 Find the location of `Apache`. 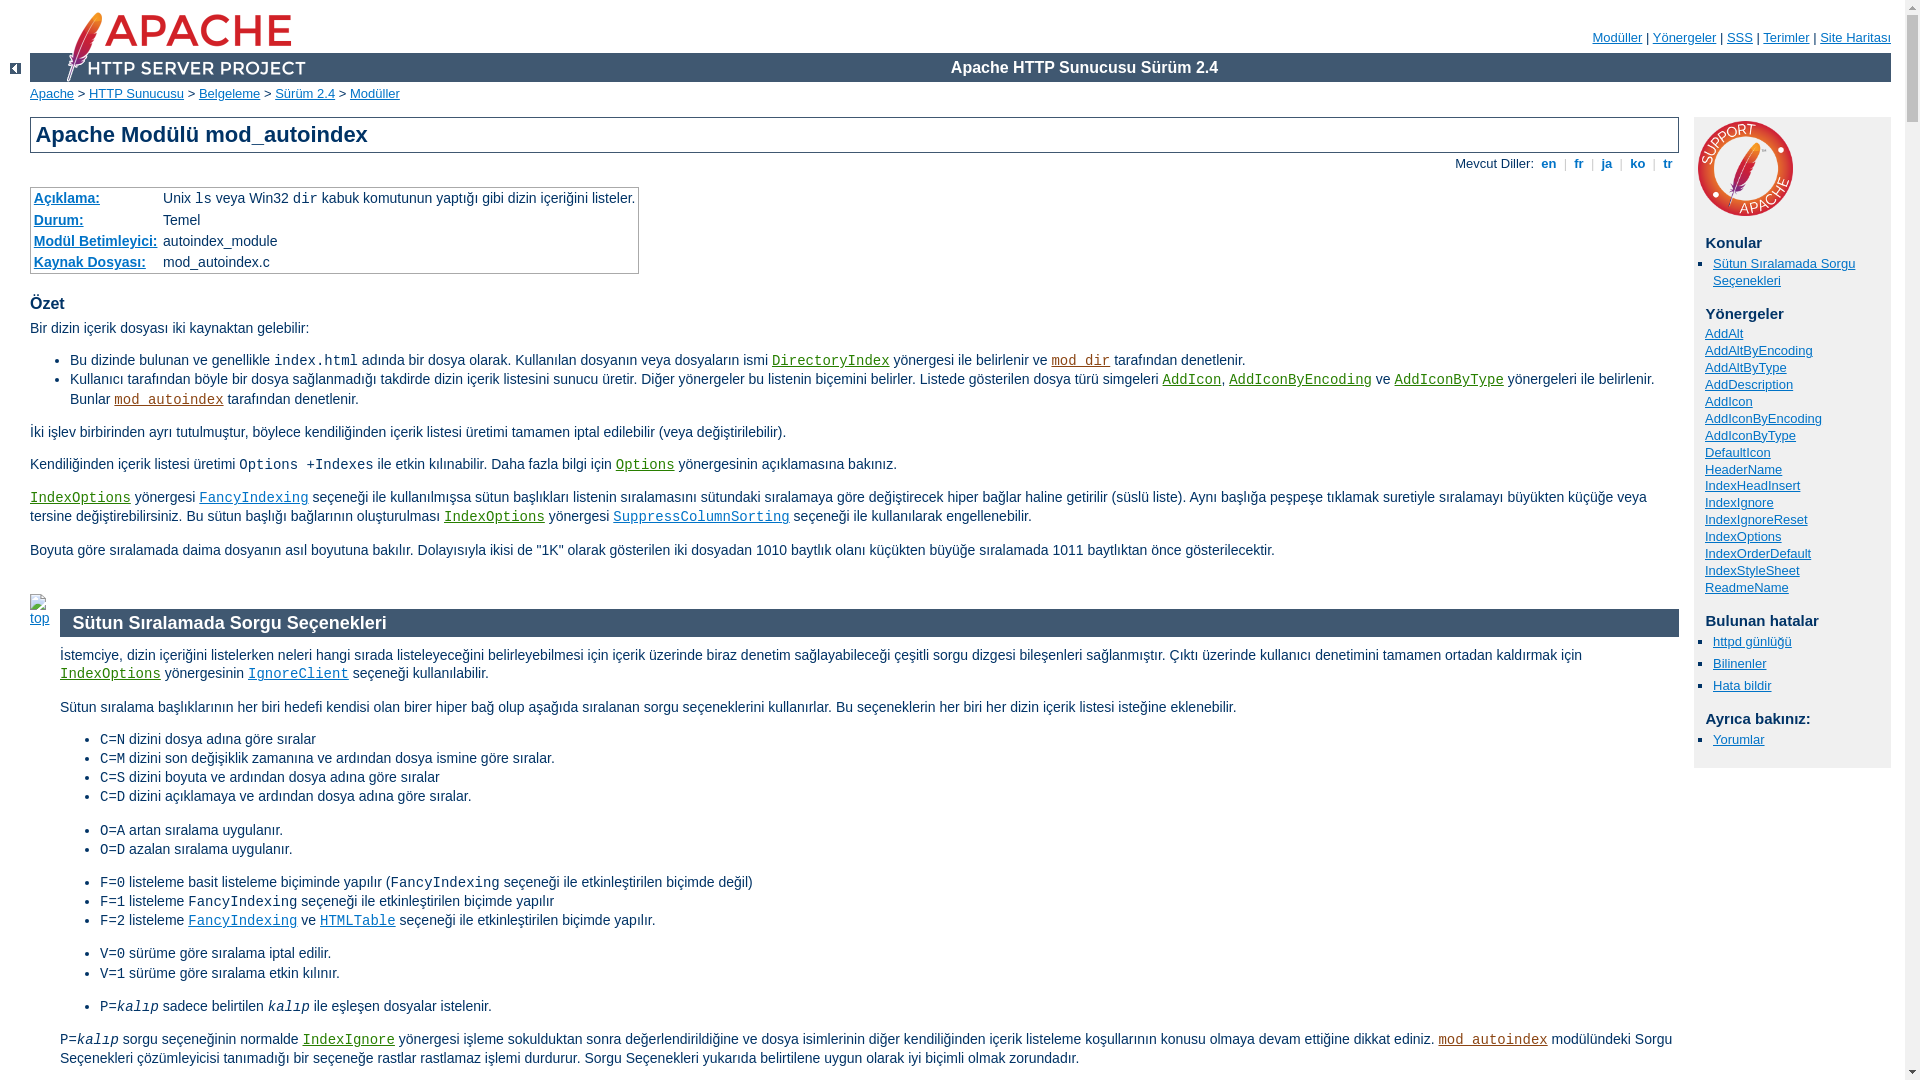

Apache is located at coordinates (52, 94).